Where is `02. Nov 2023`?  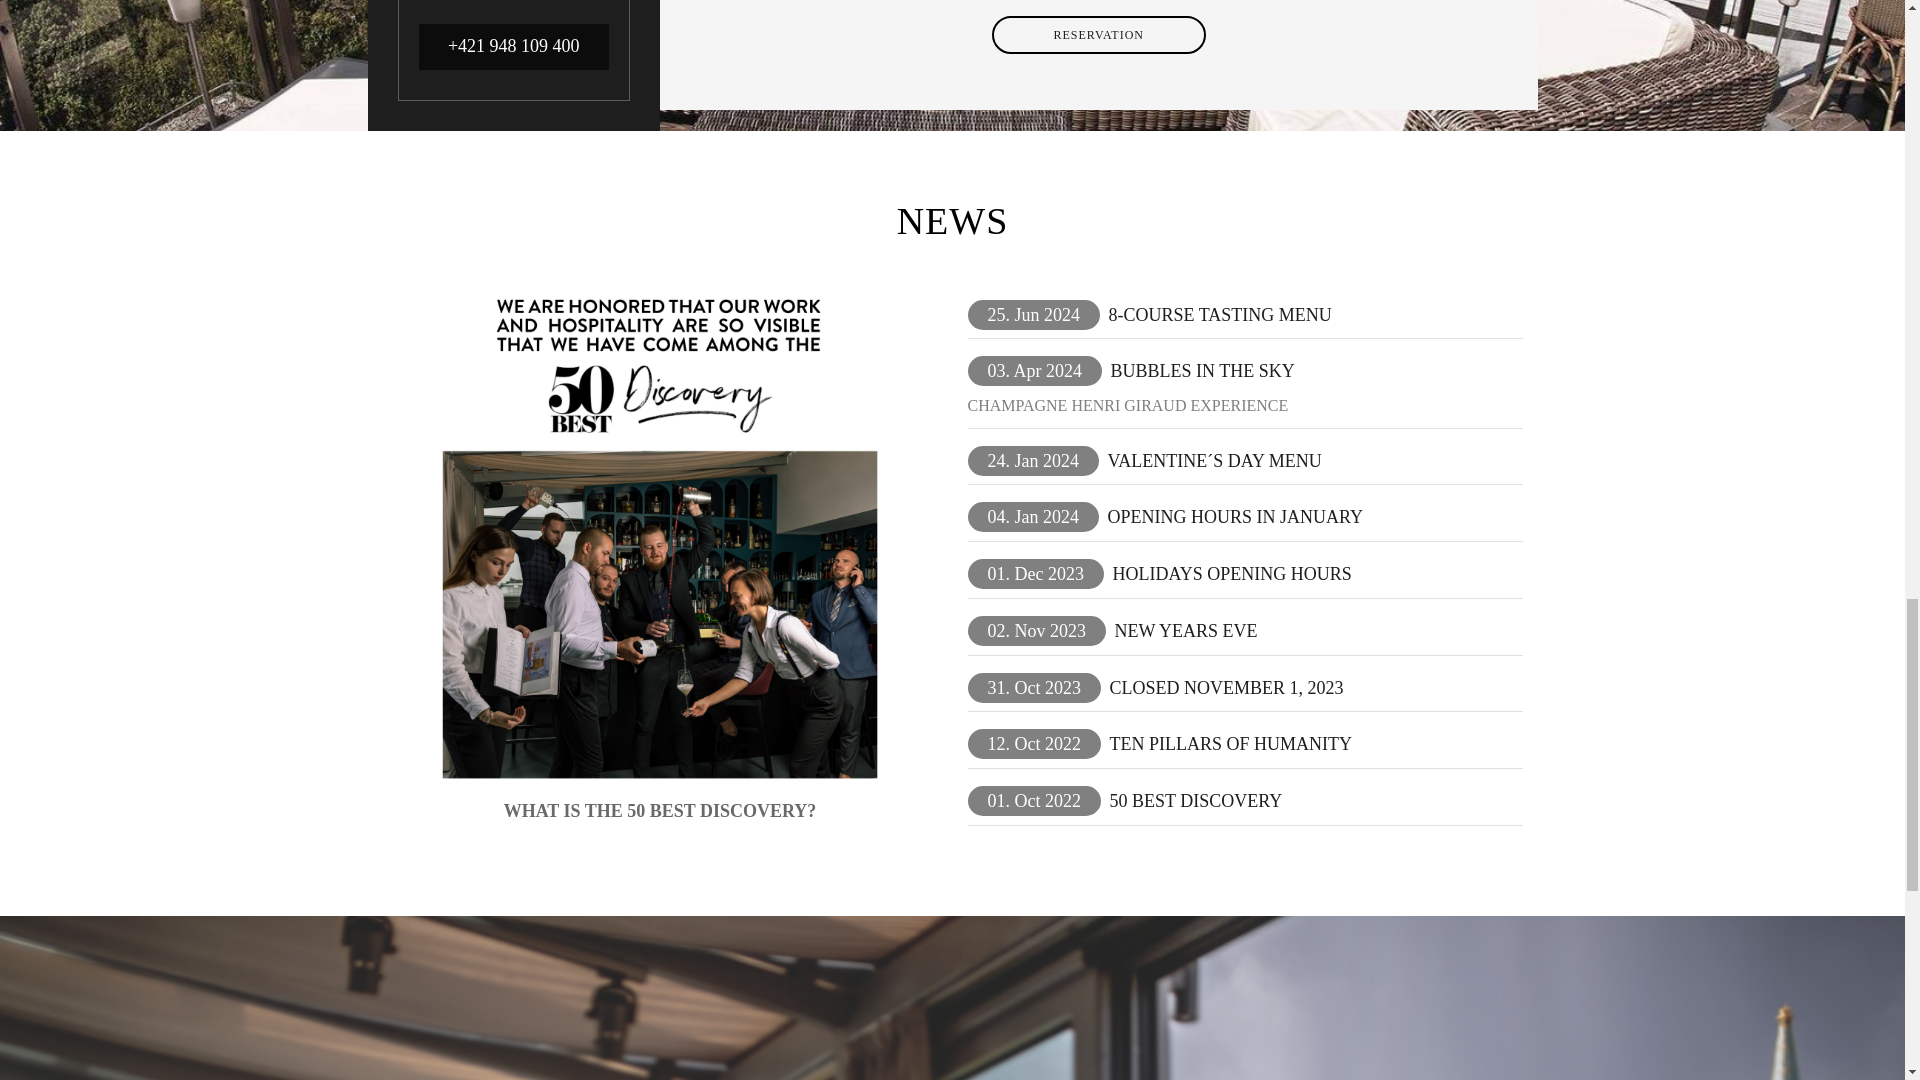 02. Nov 2023 is located at coordinates (1037, 630).